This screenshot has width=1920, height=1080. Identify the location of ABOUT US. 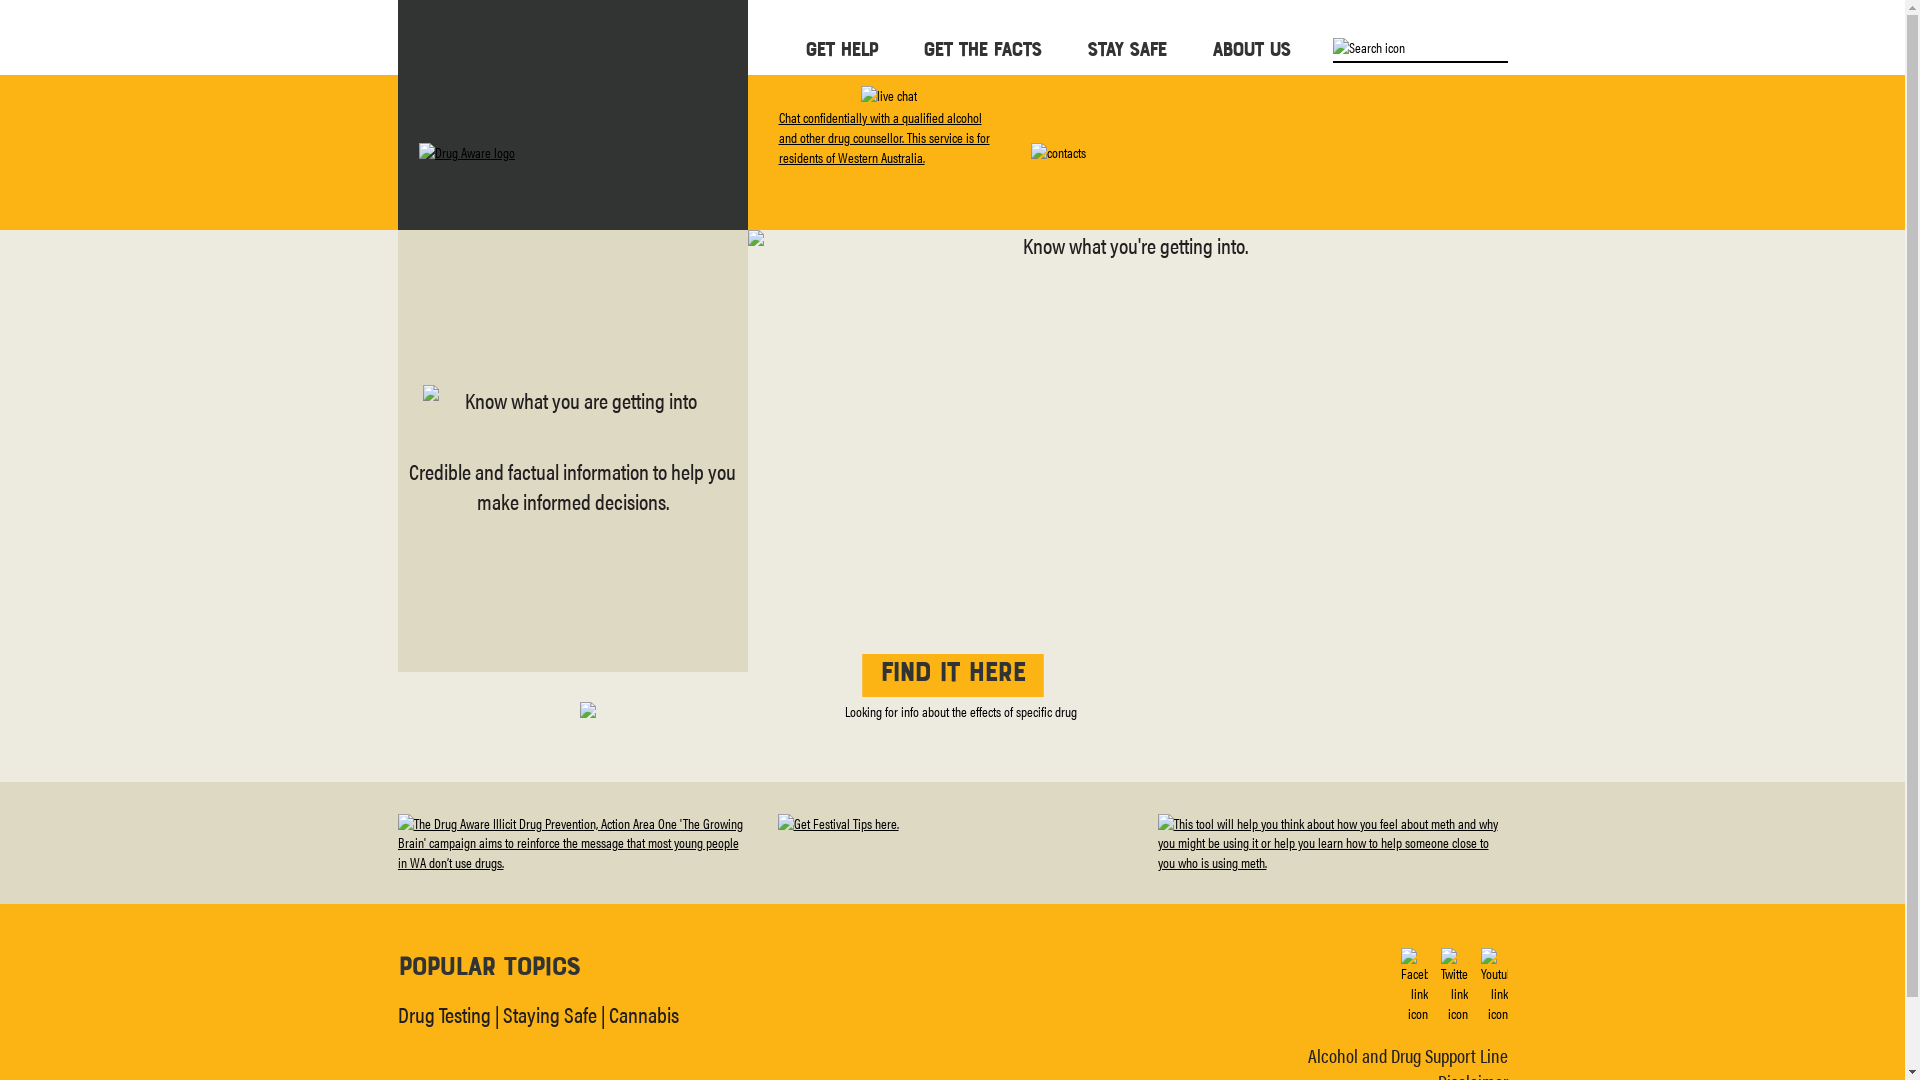
(1251, 48).